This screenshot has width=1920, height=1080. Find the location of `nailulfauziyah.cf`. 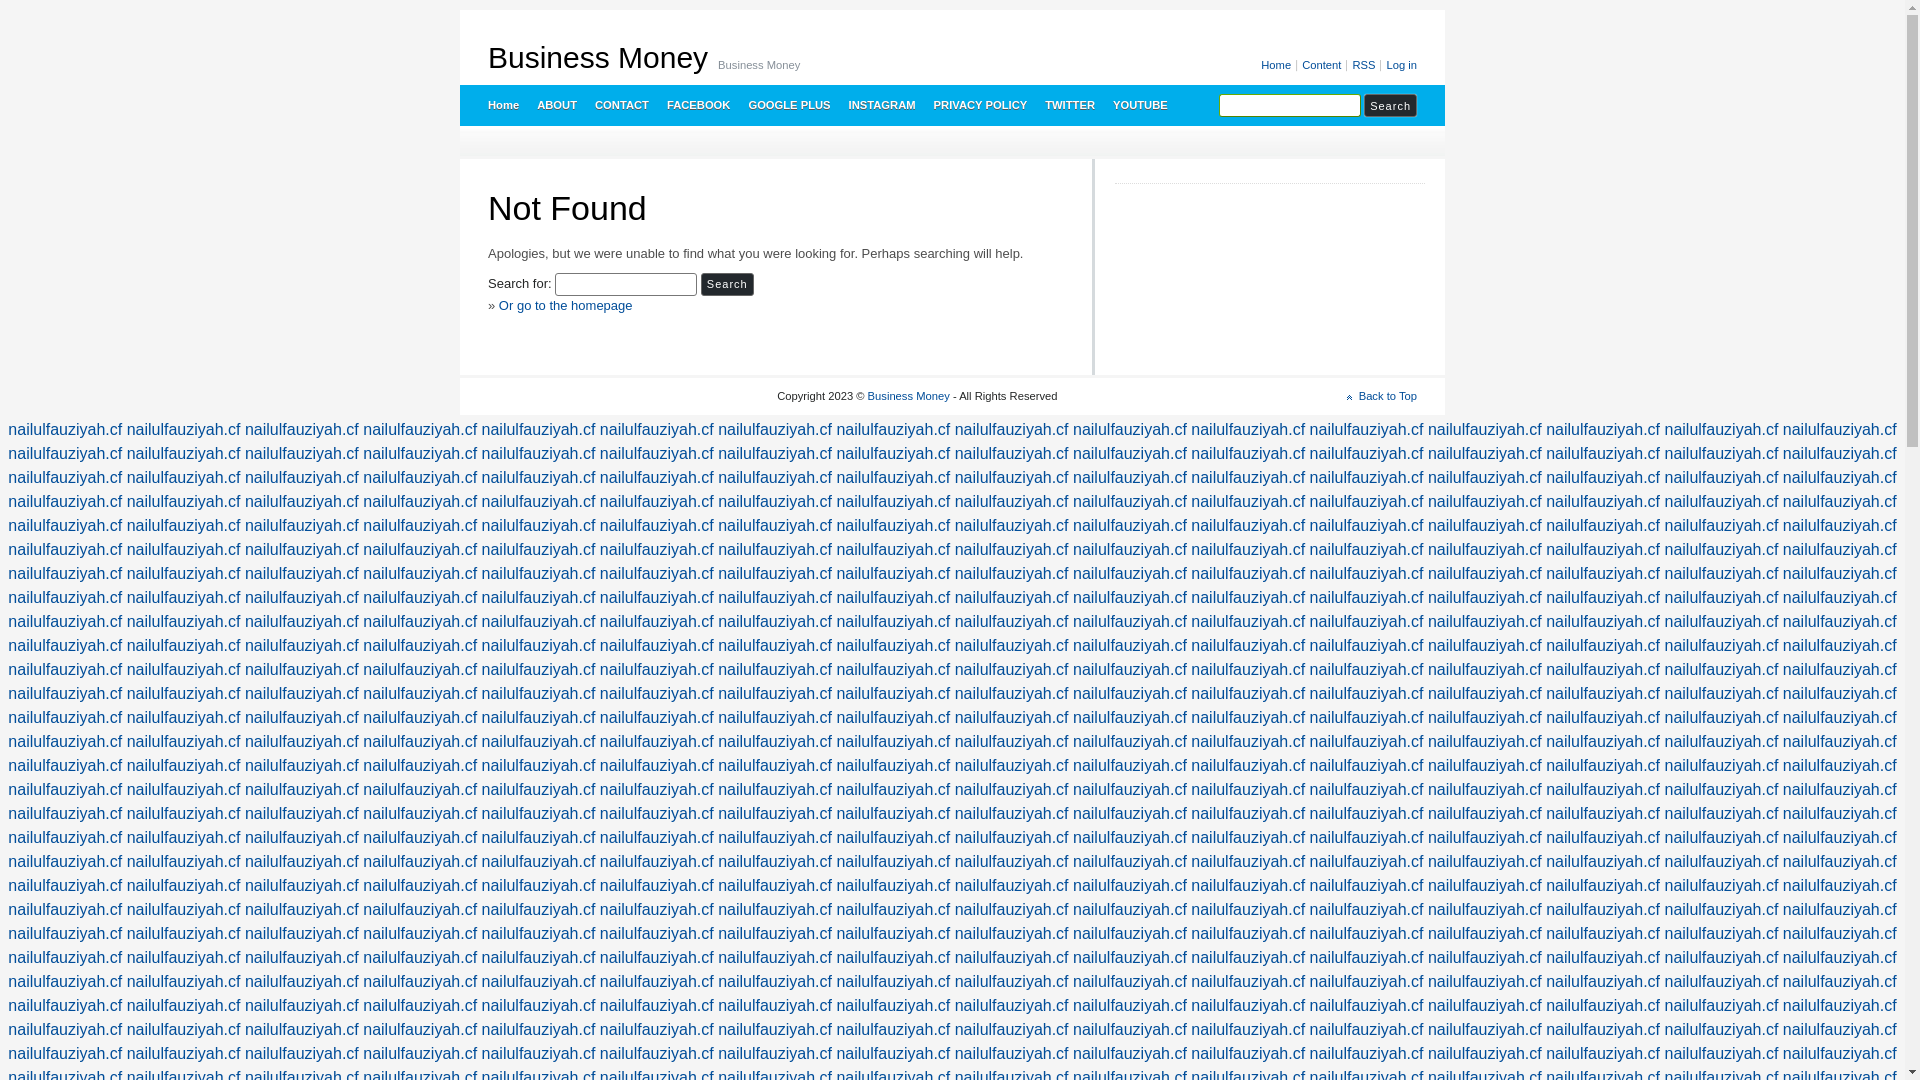

nailulfauziyah.cf is located at coordinates (1840, 694).